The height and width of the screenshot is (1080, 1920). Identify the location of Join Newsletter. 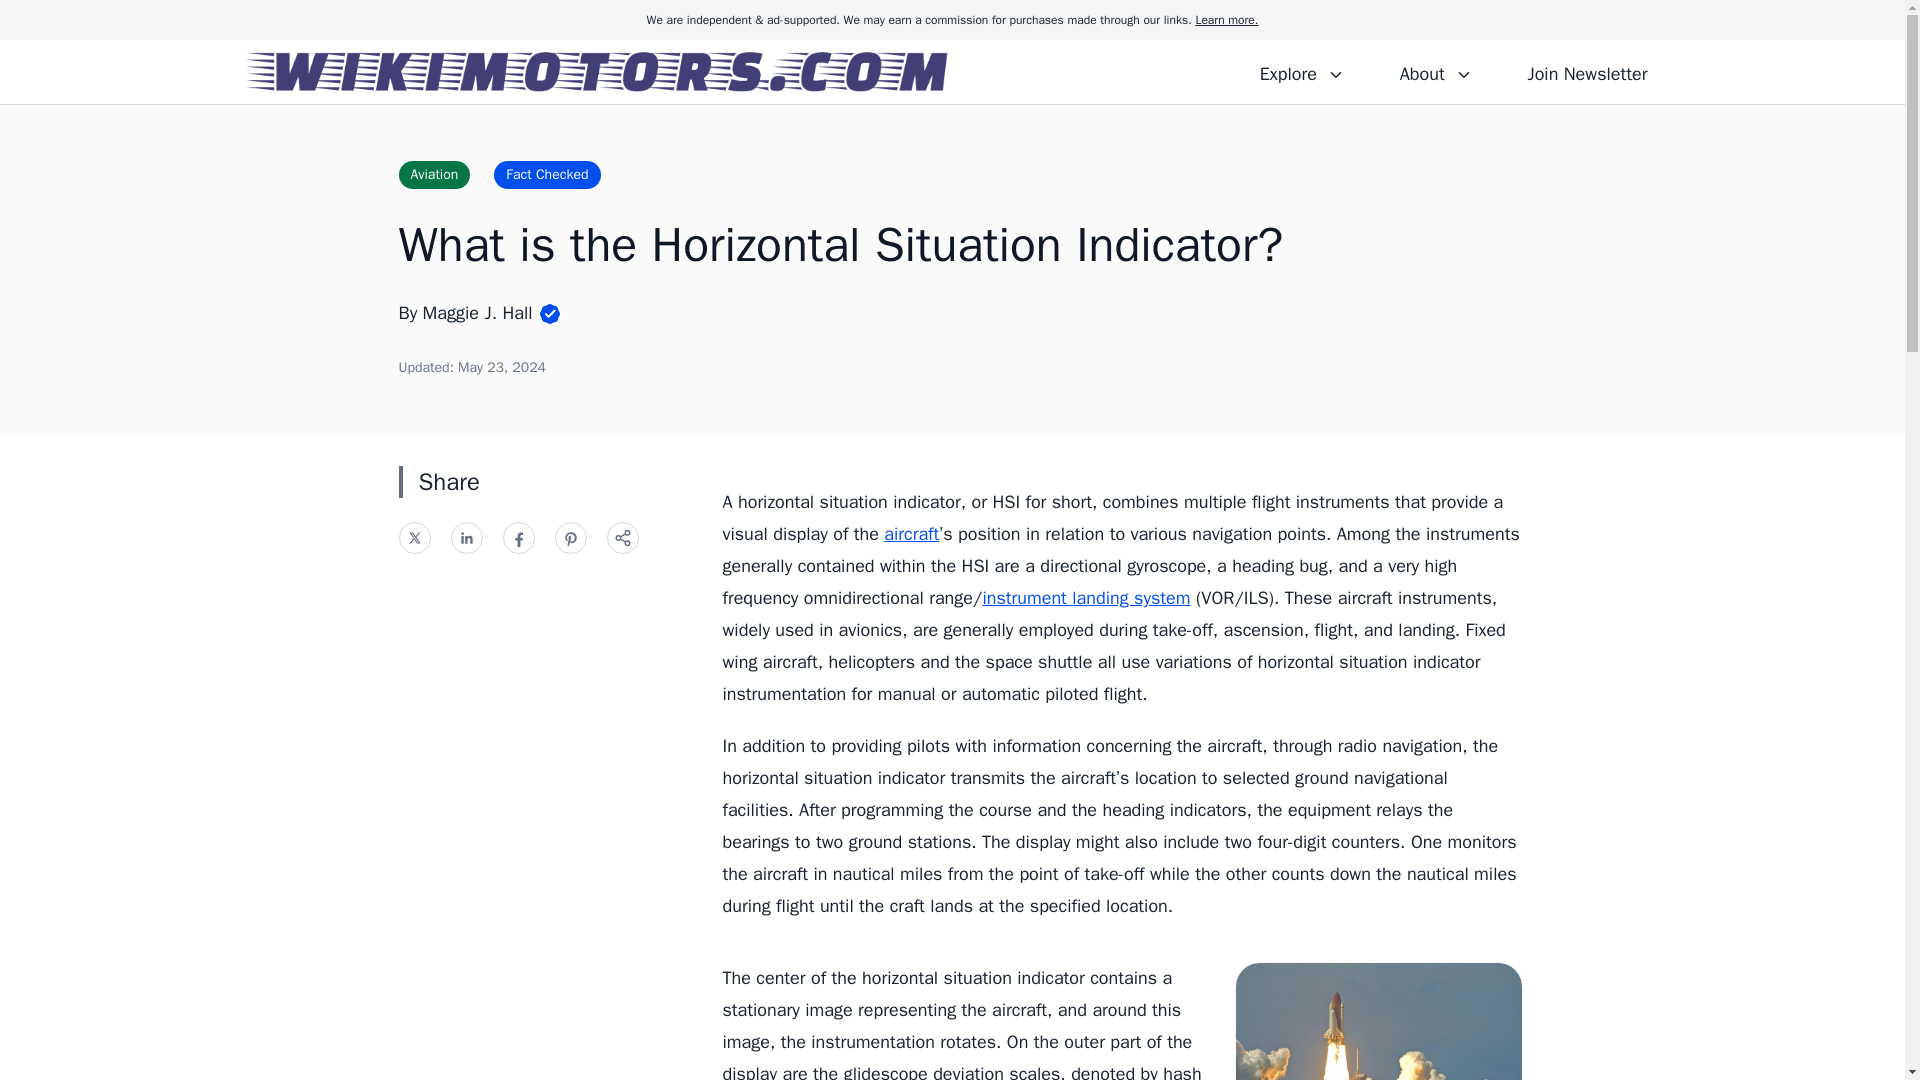
(1586, 71).